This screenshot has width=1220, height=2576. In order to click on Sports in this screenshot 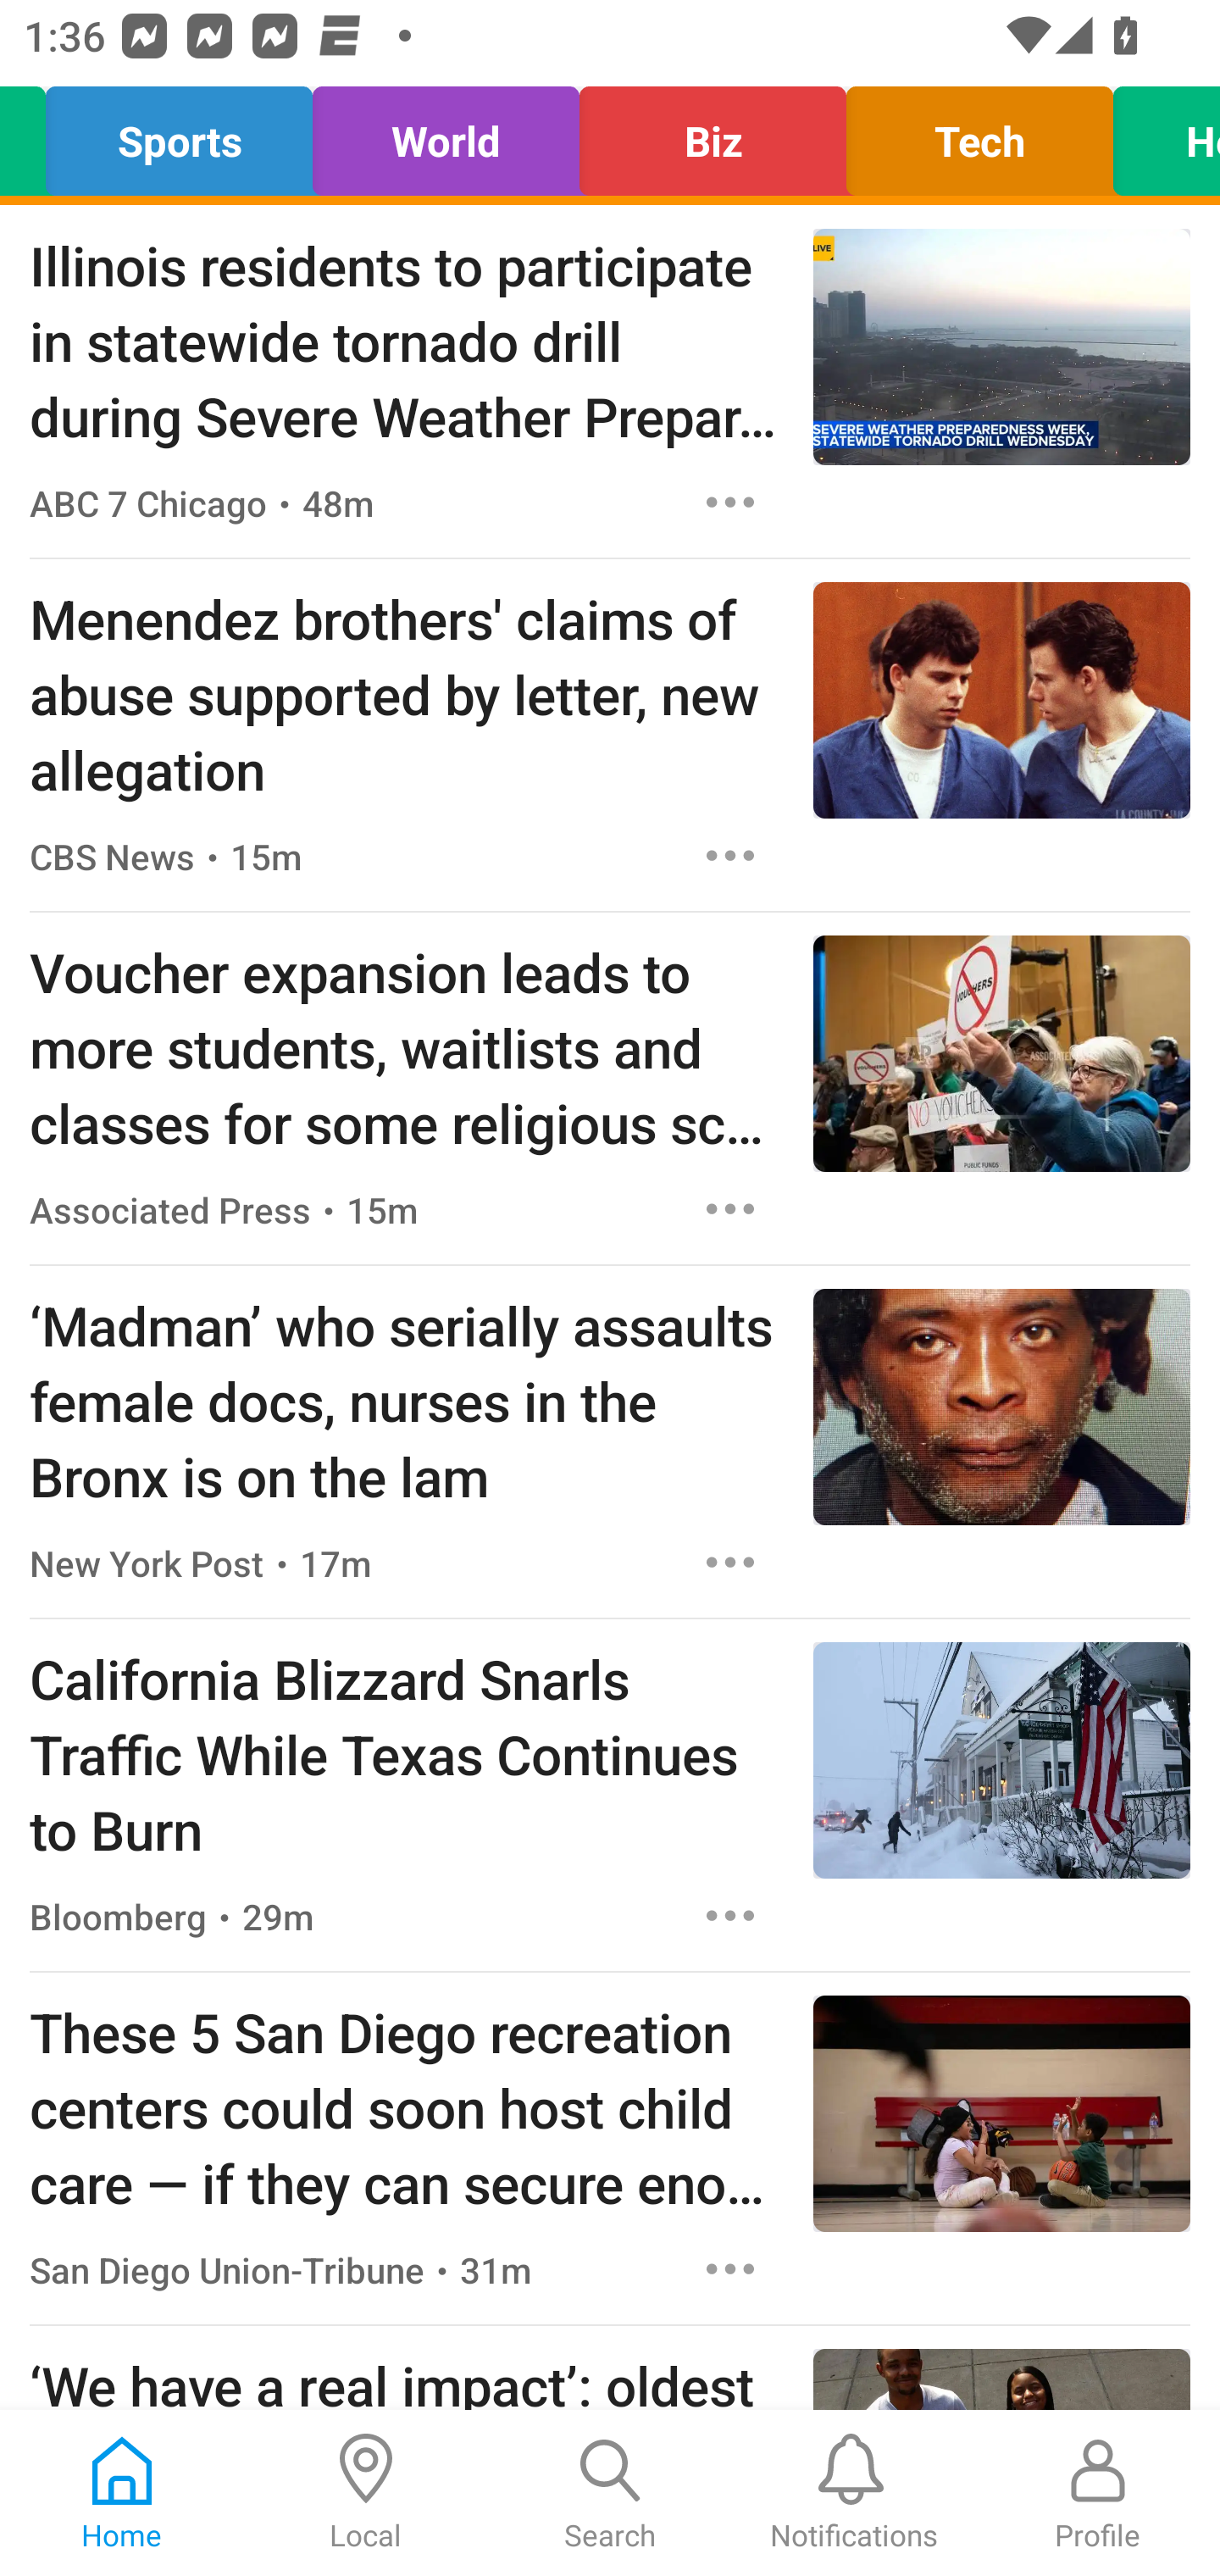, I will do `click(180, 134)`.